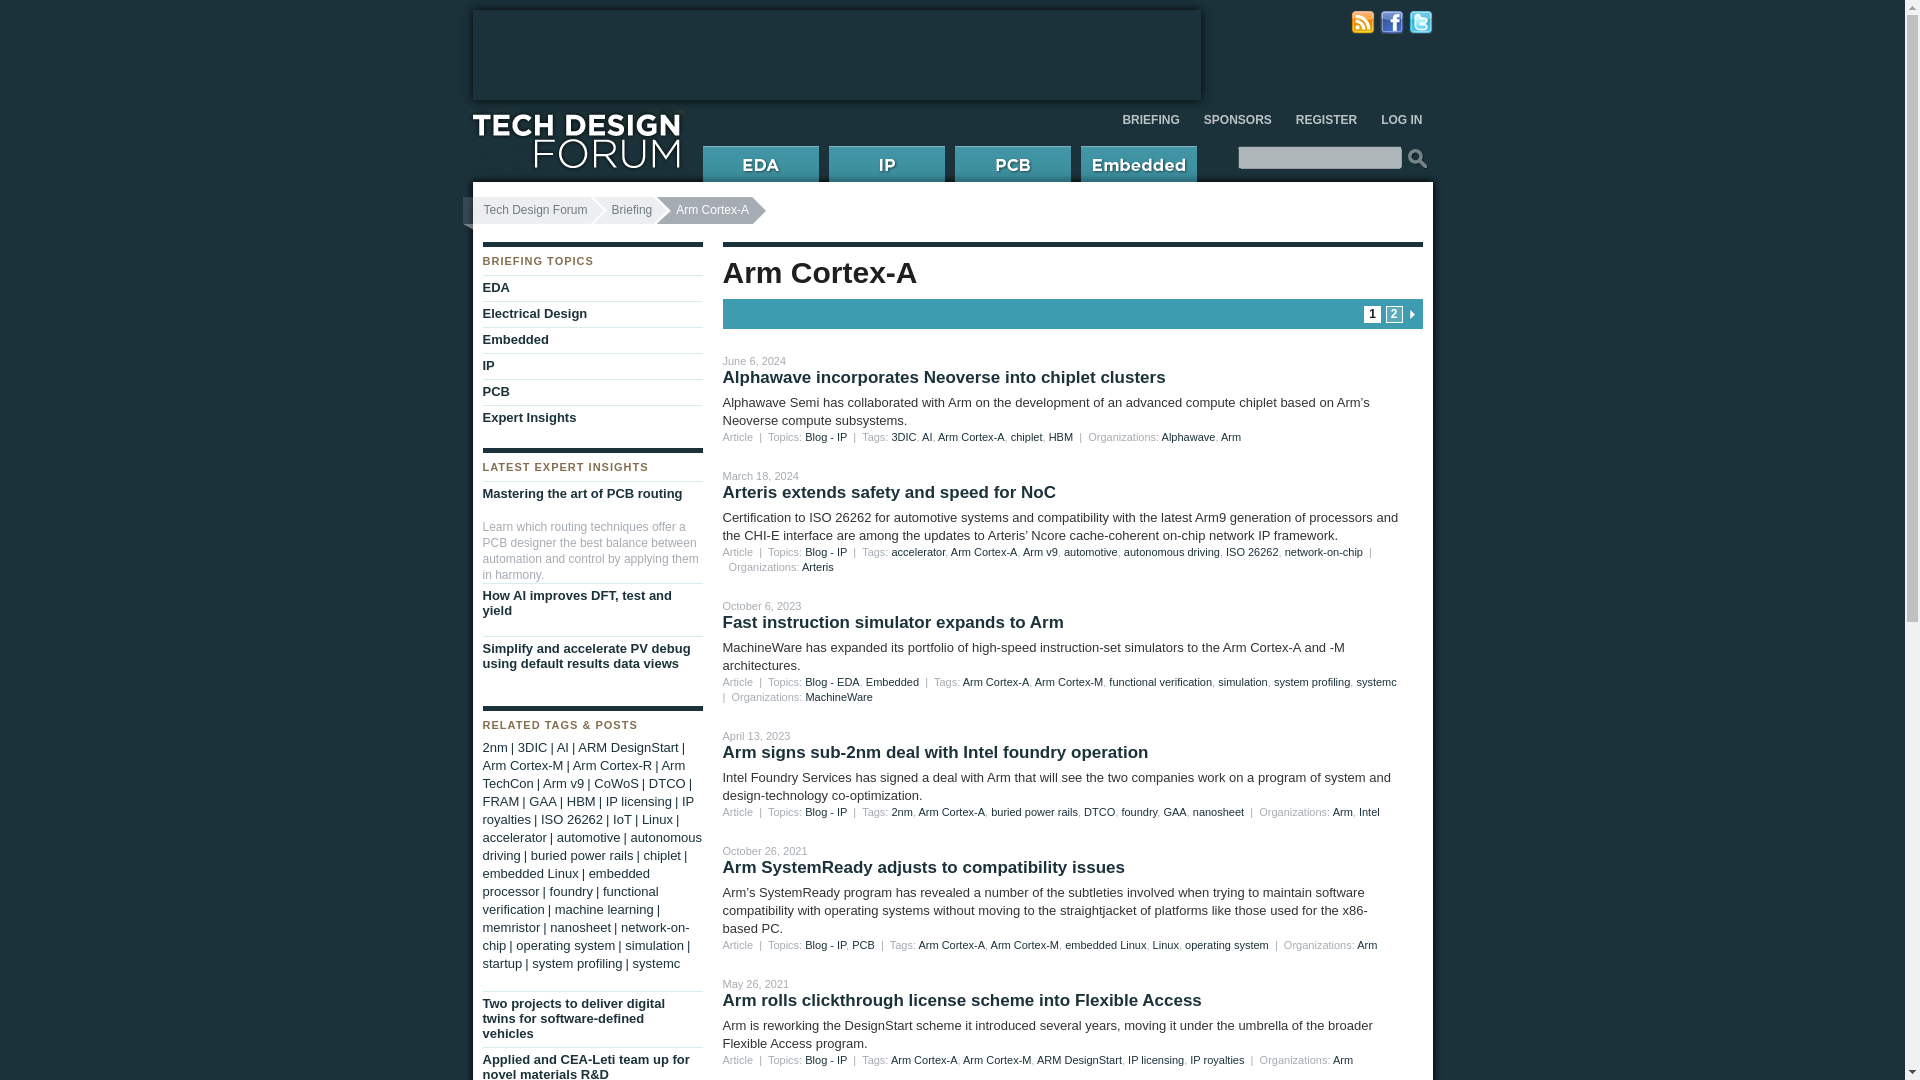 This screenshot has width=1920, height=1080. Describe the element at coordinates (1026, 436) in the screenshot. I see `chiplet` at that location.